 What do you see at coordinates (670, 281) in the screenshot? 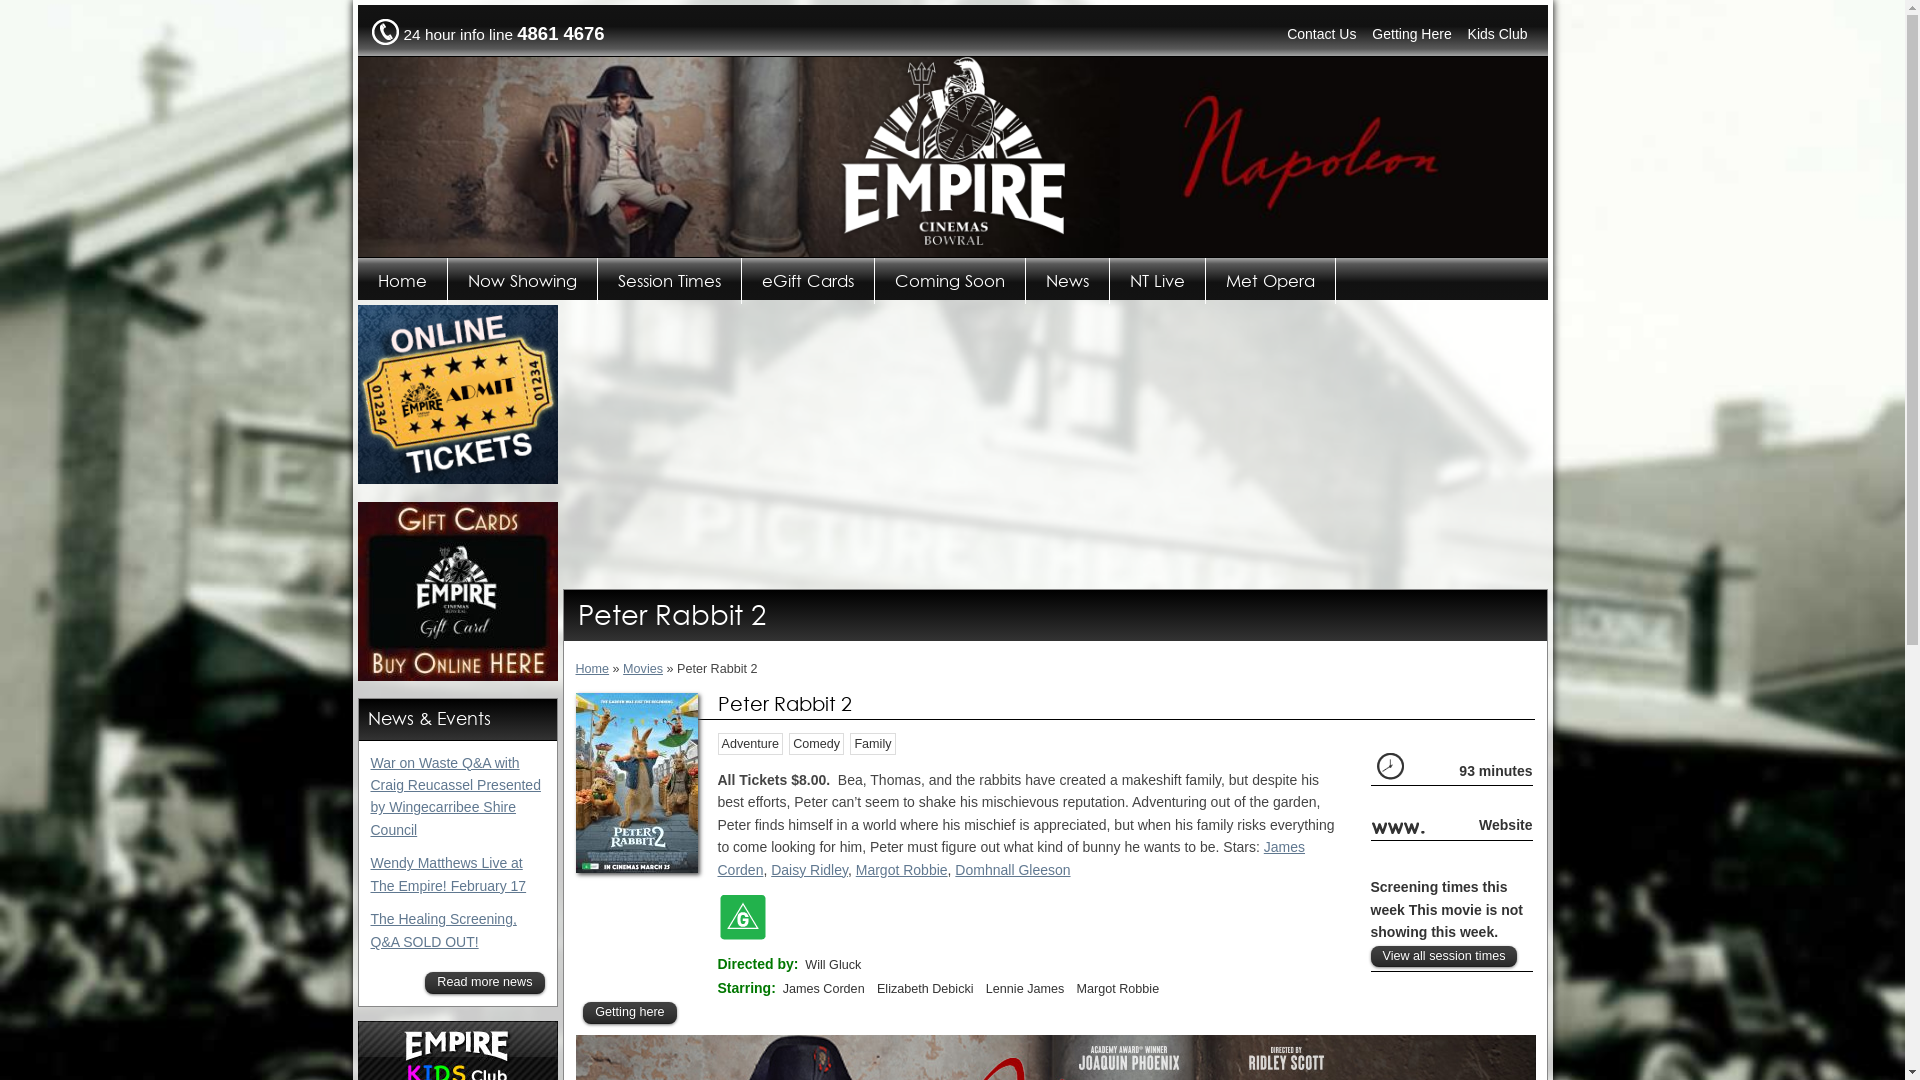
I see `Session Times` at bounding box center [670, 281].